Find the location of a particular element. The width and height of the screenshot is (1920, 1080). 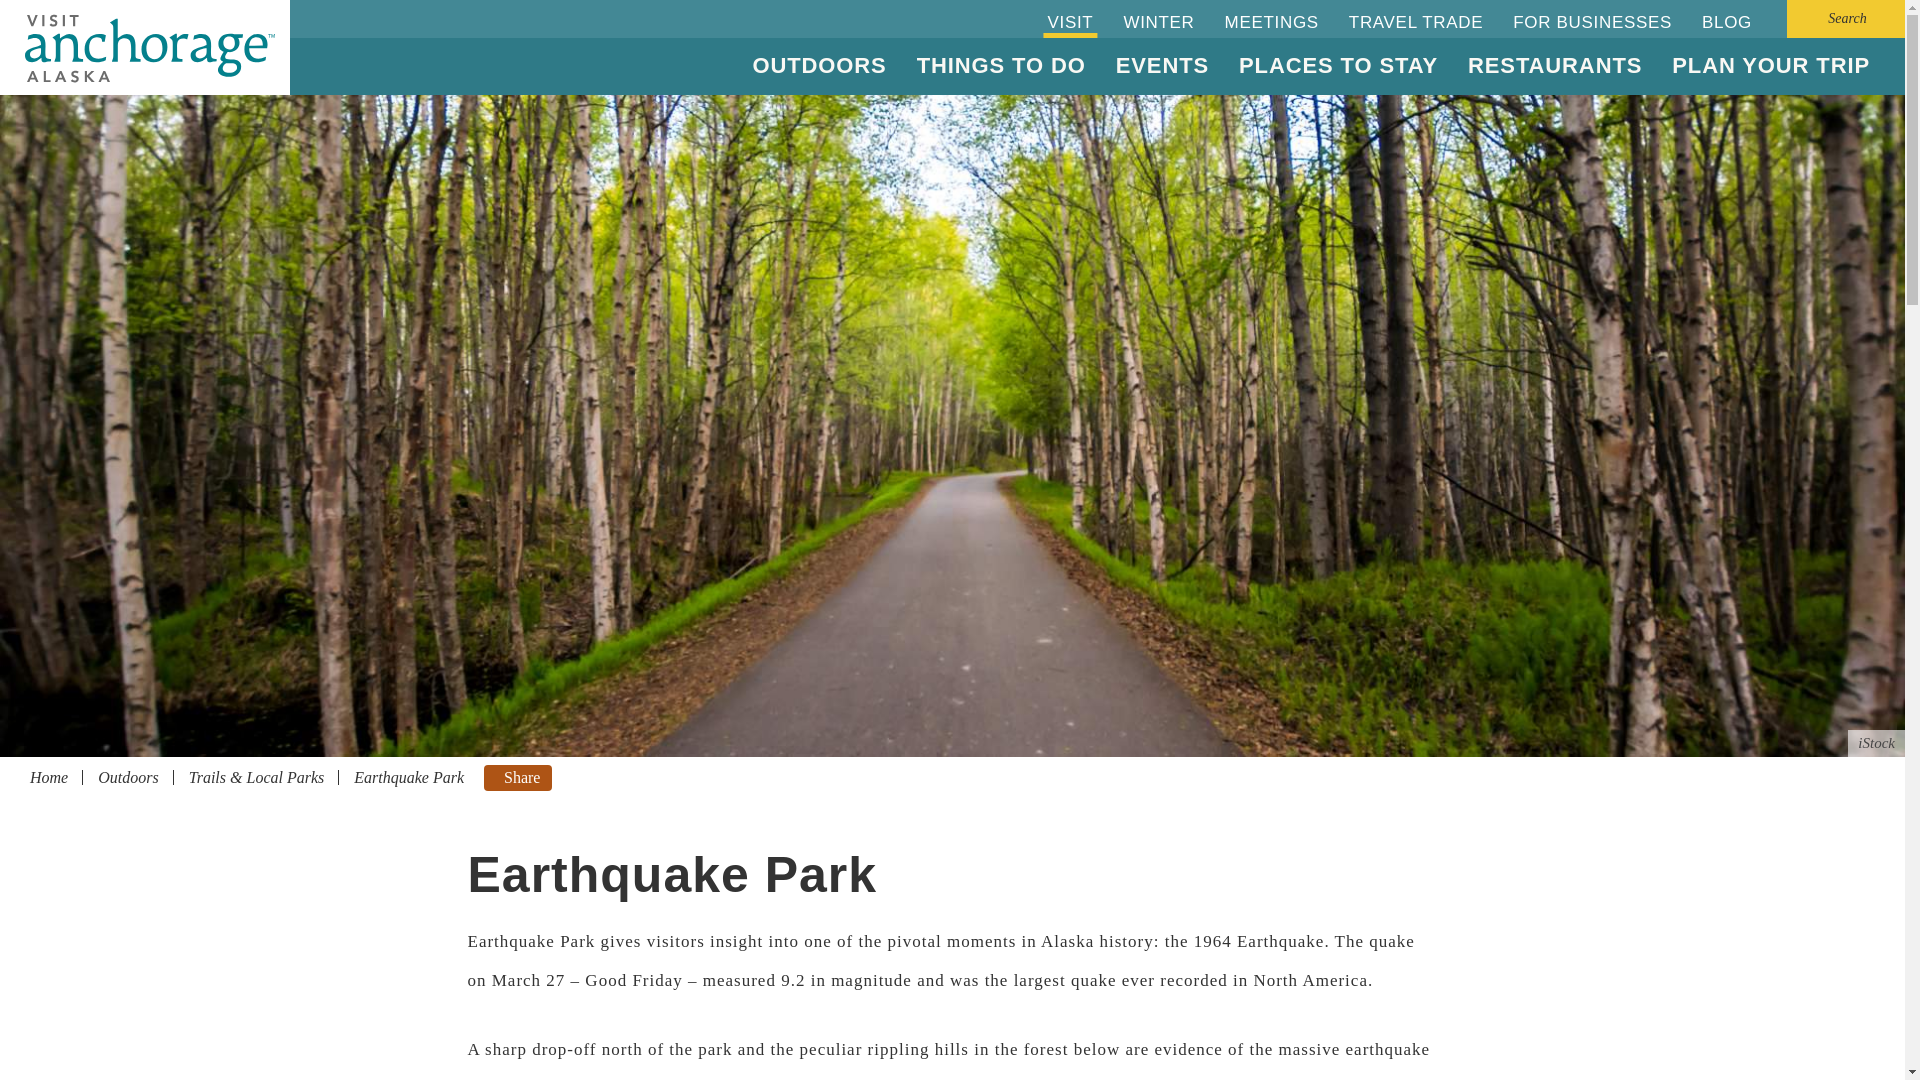

EVENTS is located at coordinates (1162, 66).